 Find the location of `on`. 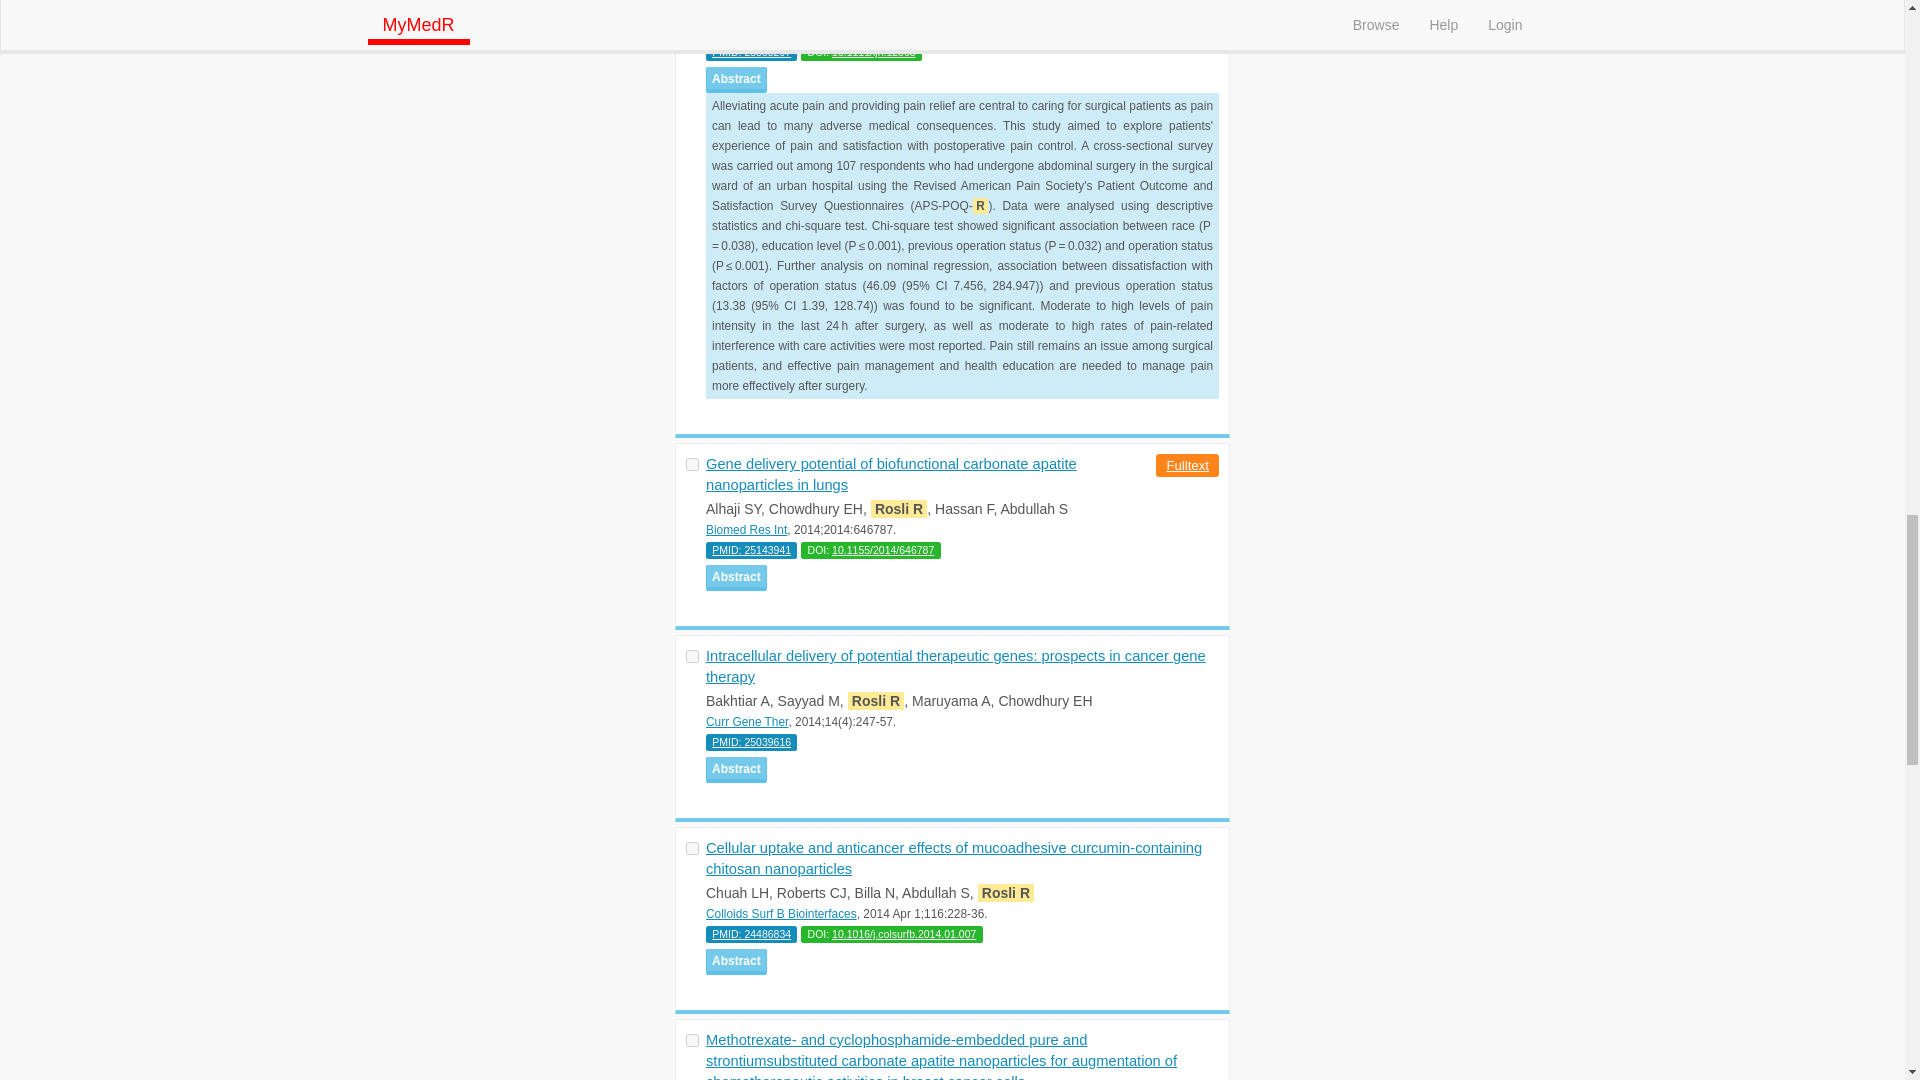

on is located at coordinates (692, 1040).